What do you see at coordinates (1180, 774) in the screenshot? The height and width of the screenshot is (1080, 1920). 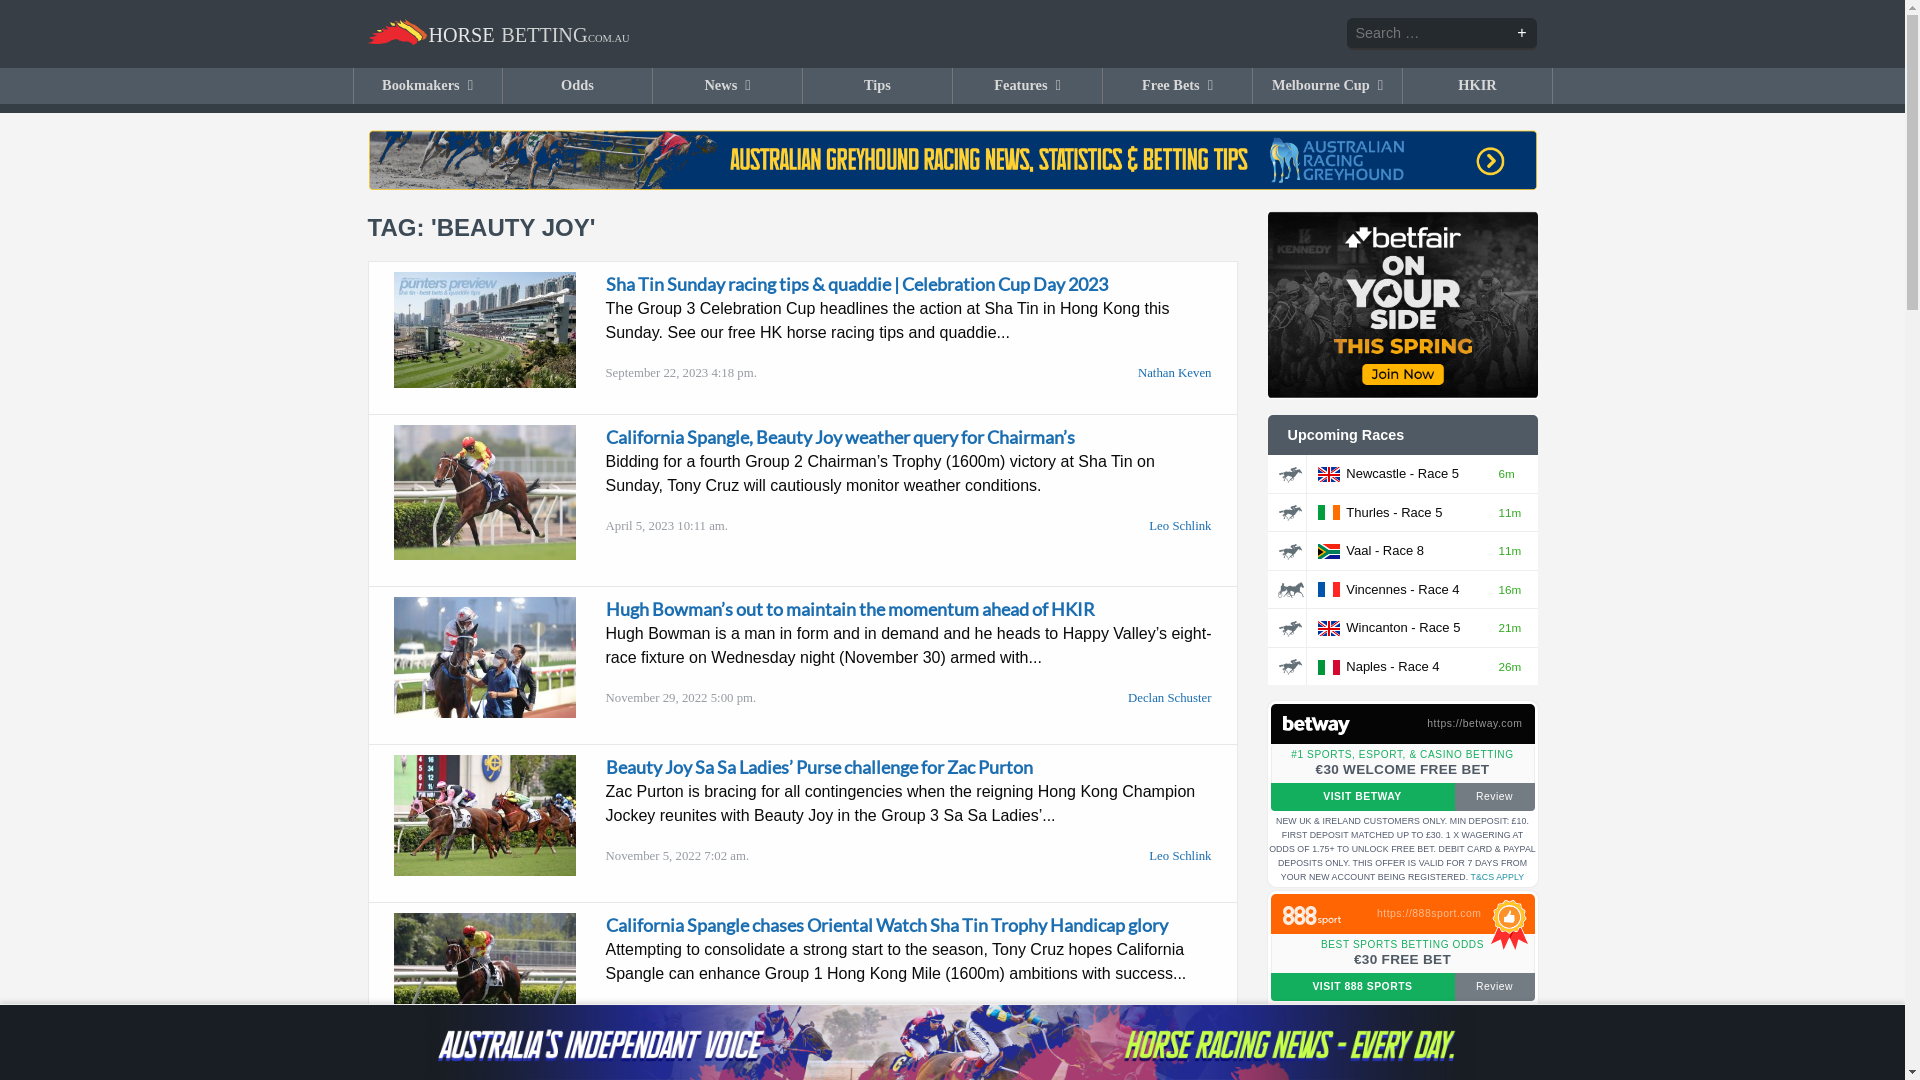 I see `Leo Schlink` at bounding box center [1180, 774].